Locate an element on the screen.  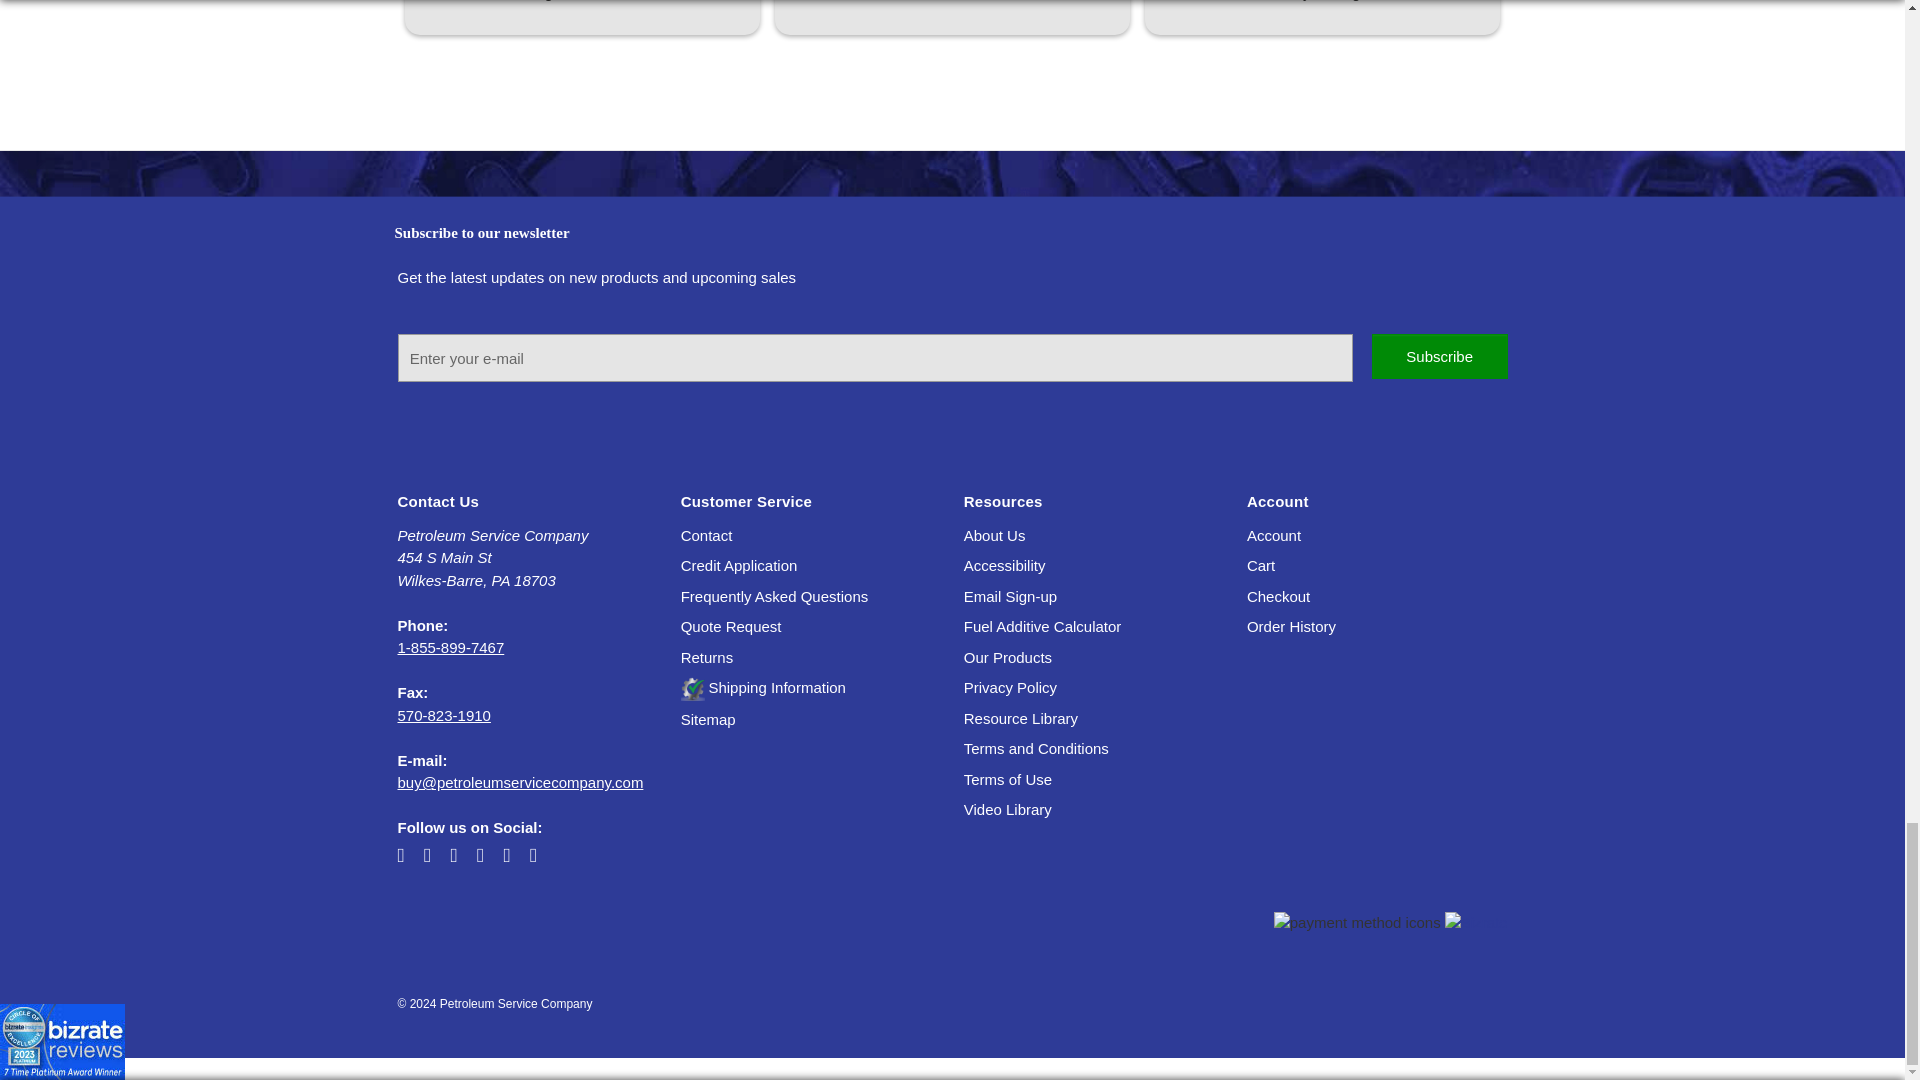
returns is located at coordinates (707, 658).